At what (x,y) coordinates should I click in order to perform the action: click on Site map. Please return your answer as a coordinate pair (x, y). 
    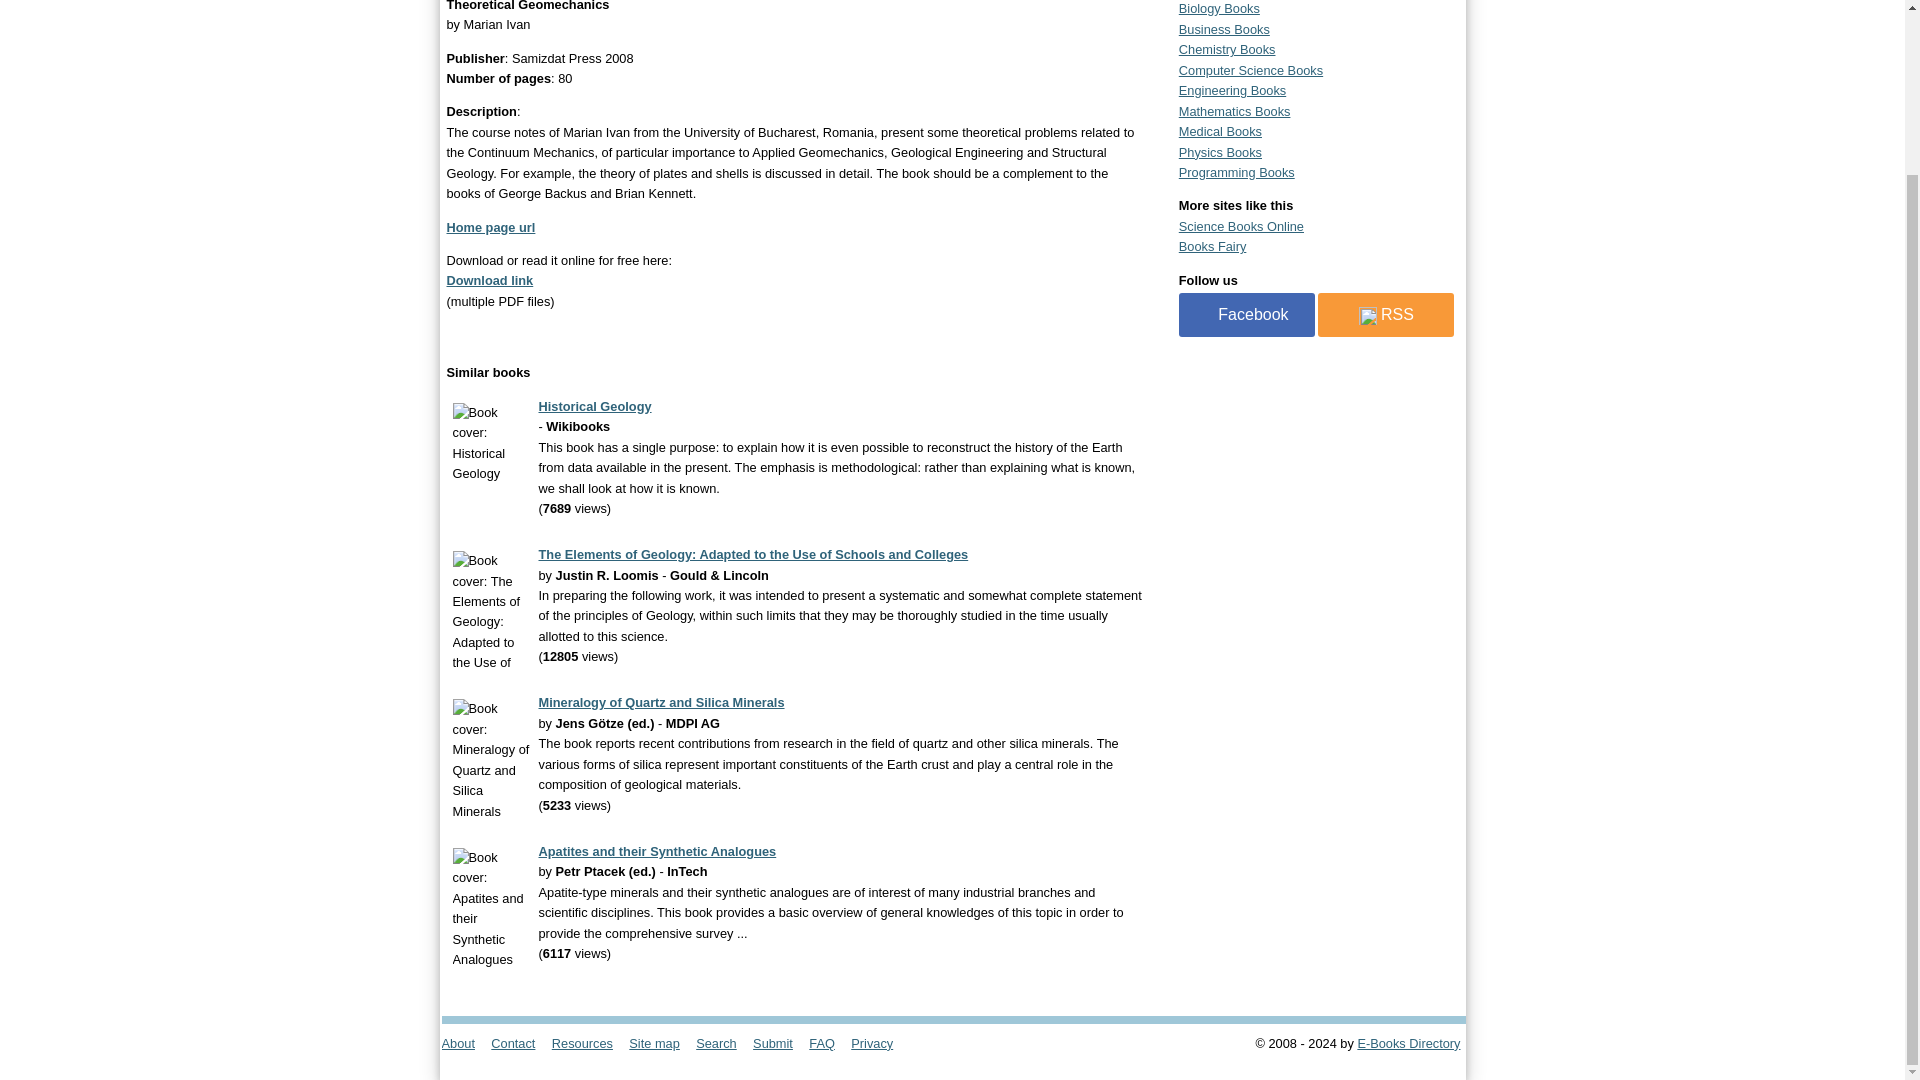
    Looking at the image, I should click on (660, 1042).